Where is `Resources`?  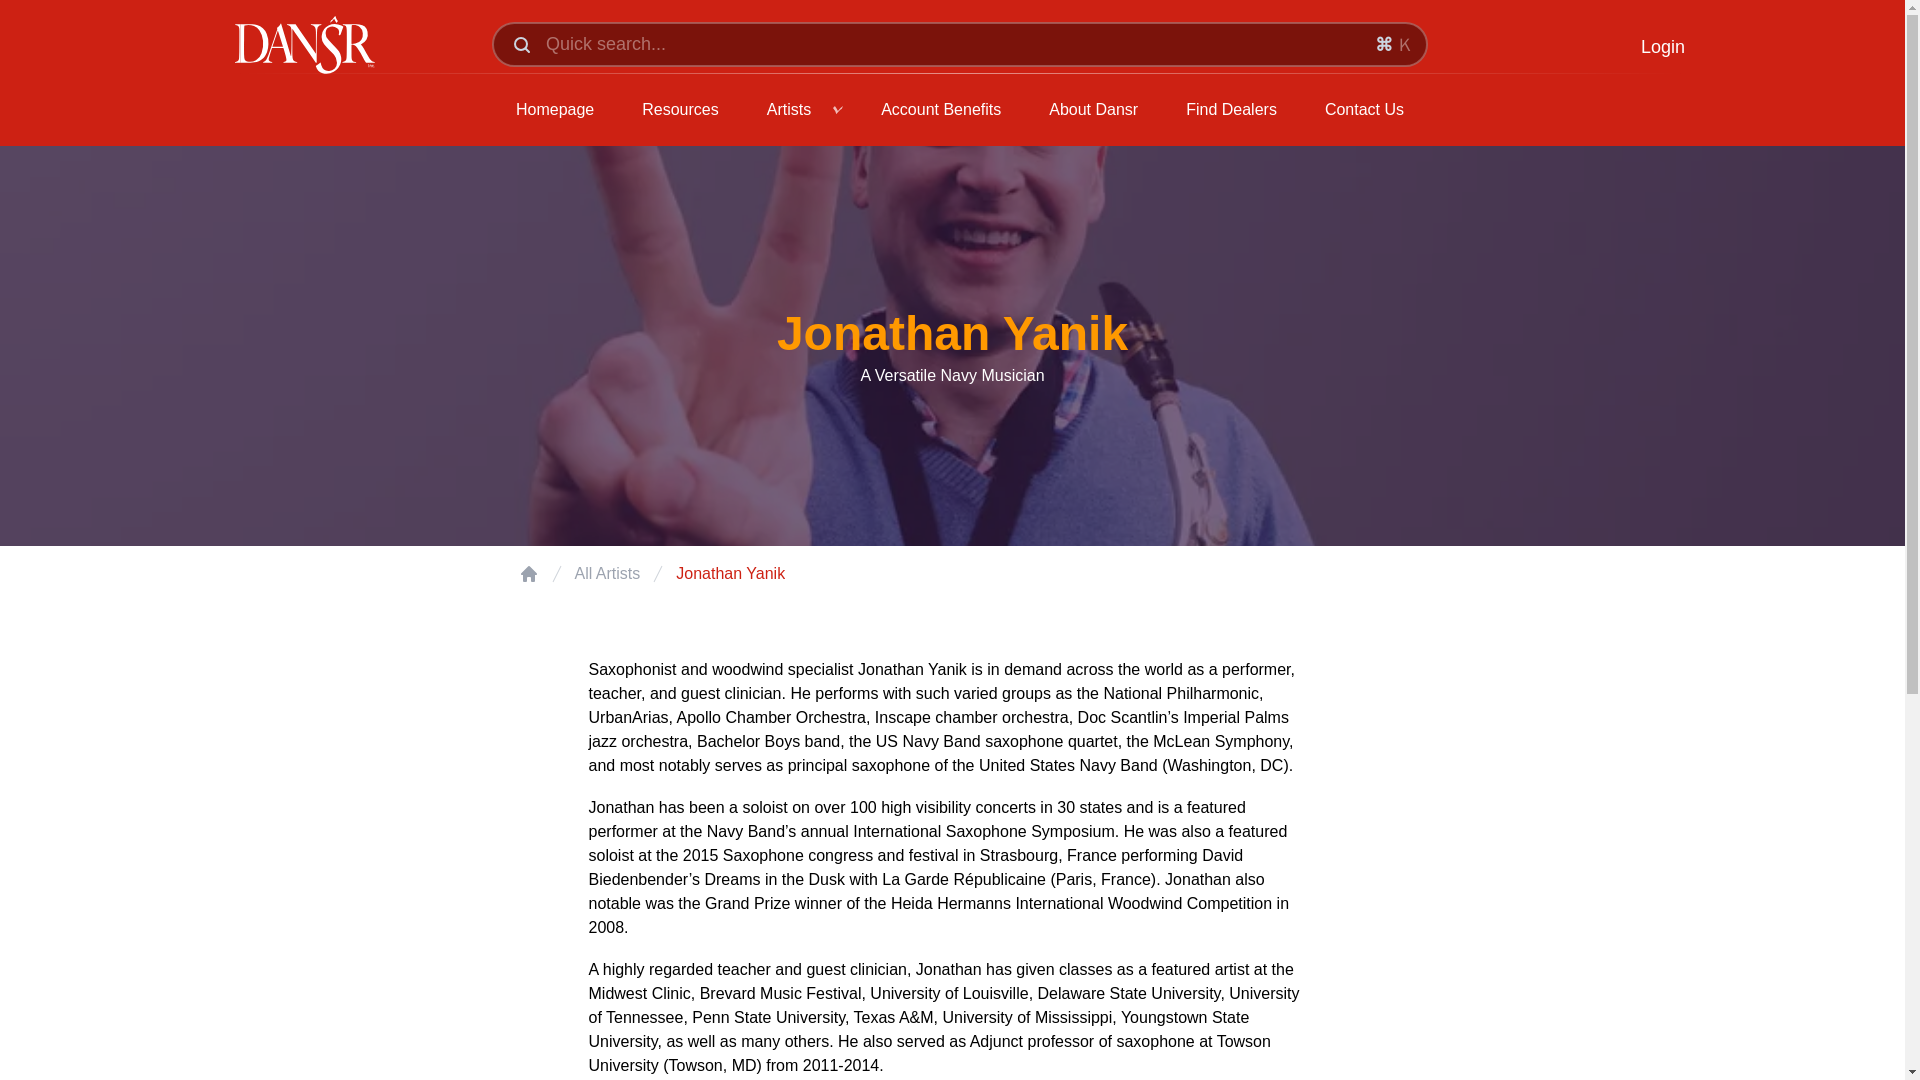 Resources is located at coordinates (679, 109).